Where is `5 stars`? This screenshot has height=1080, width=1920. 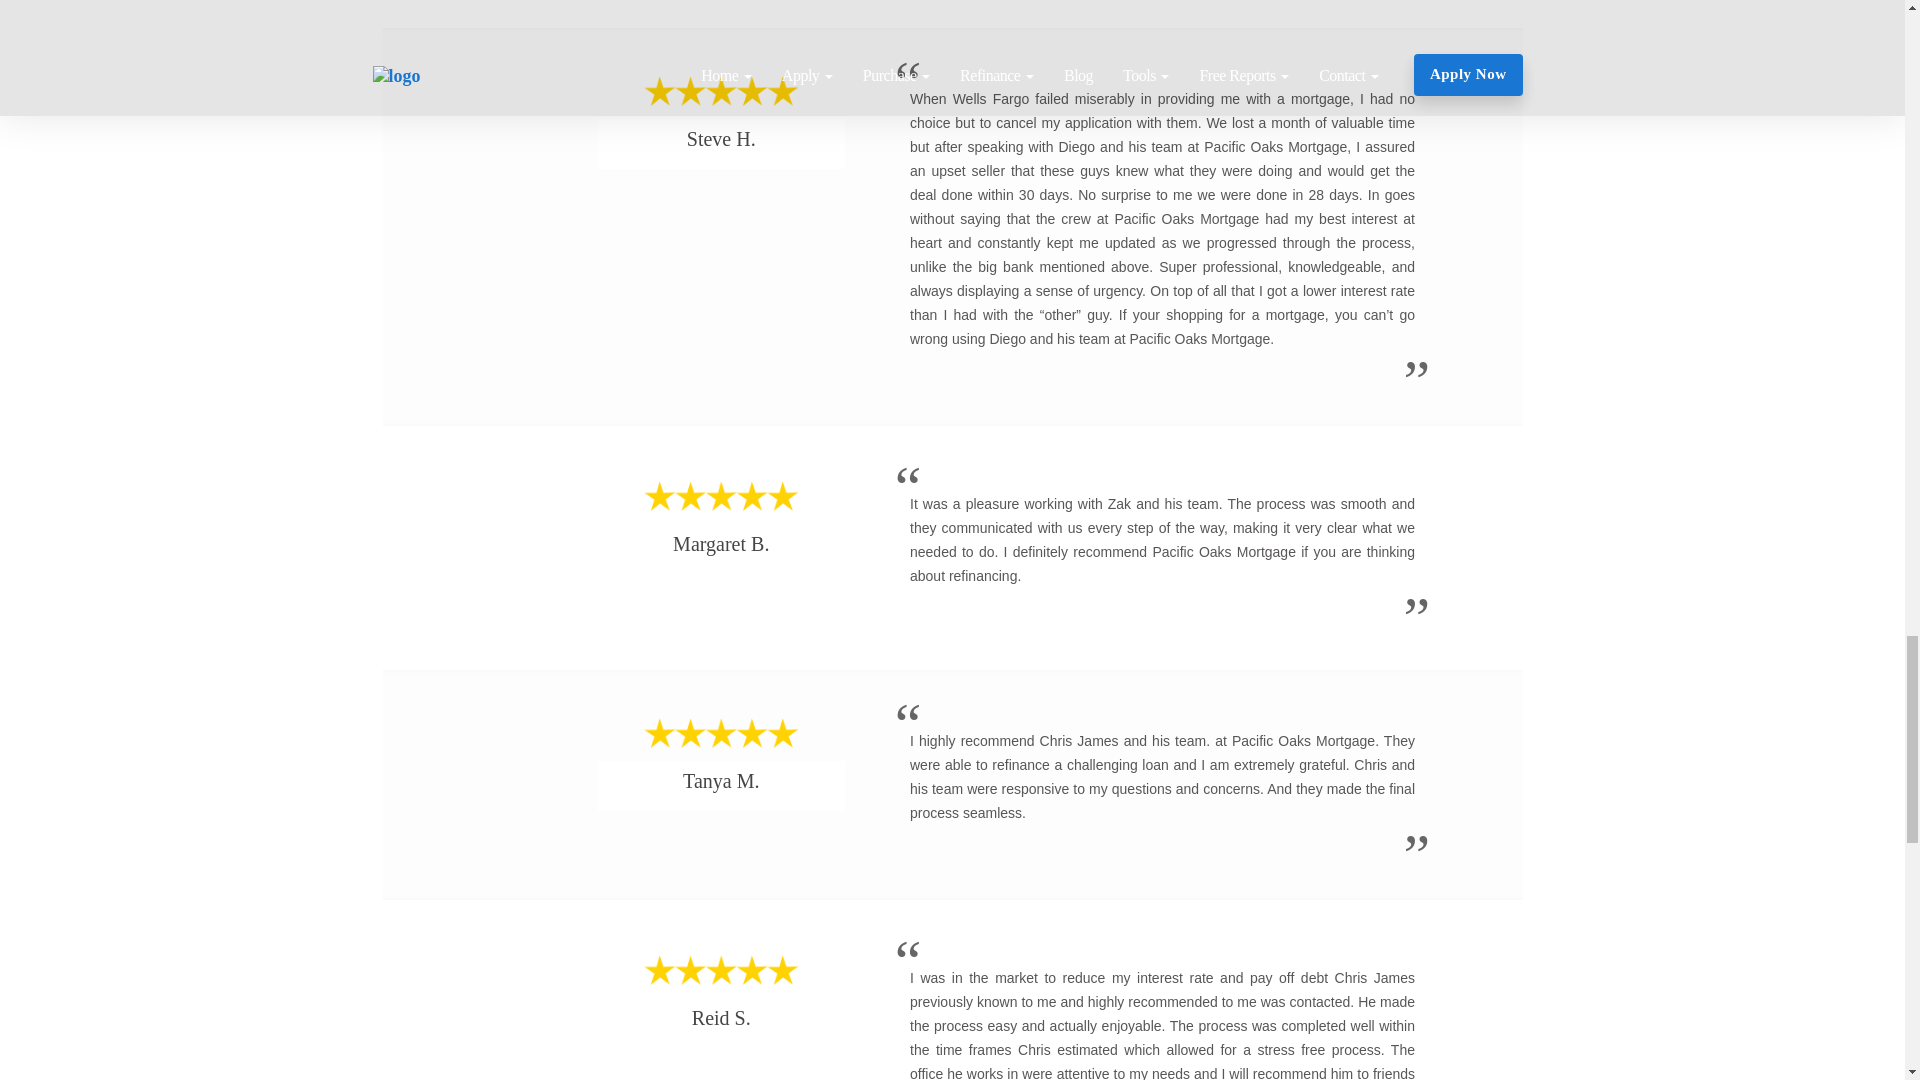
5 stars is located at coordinates (720, 92).